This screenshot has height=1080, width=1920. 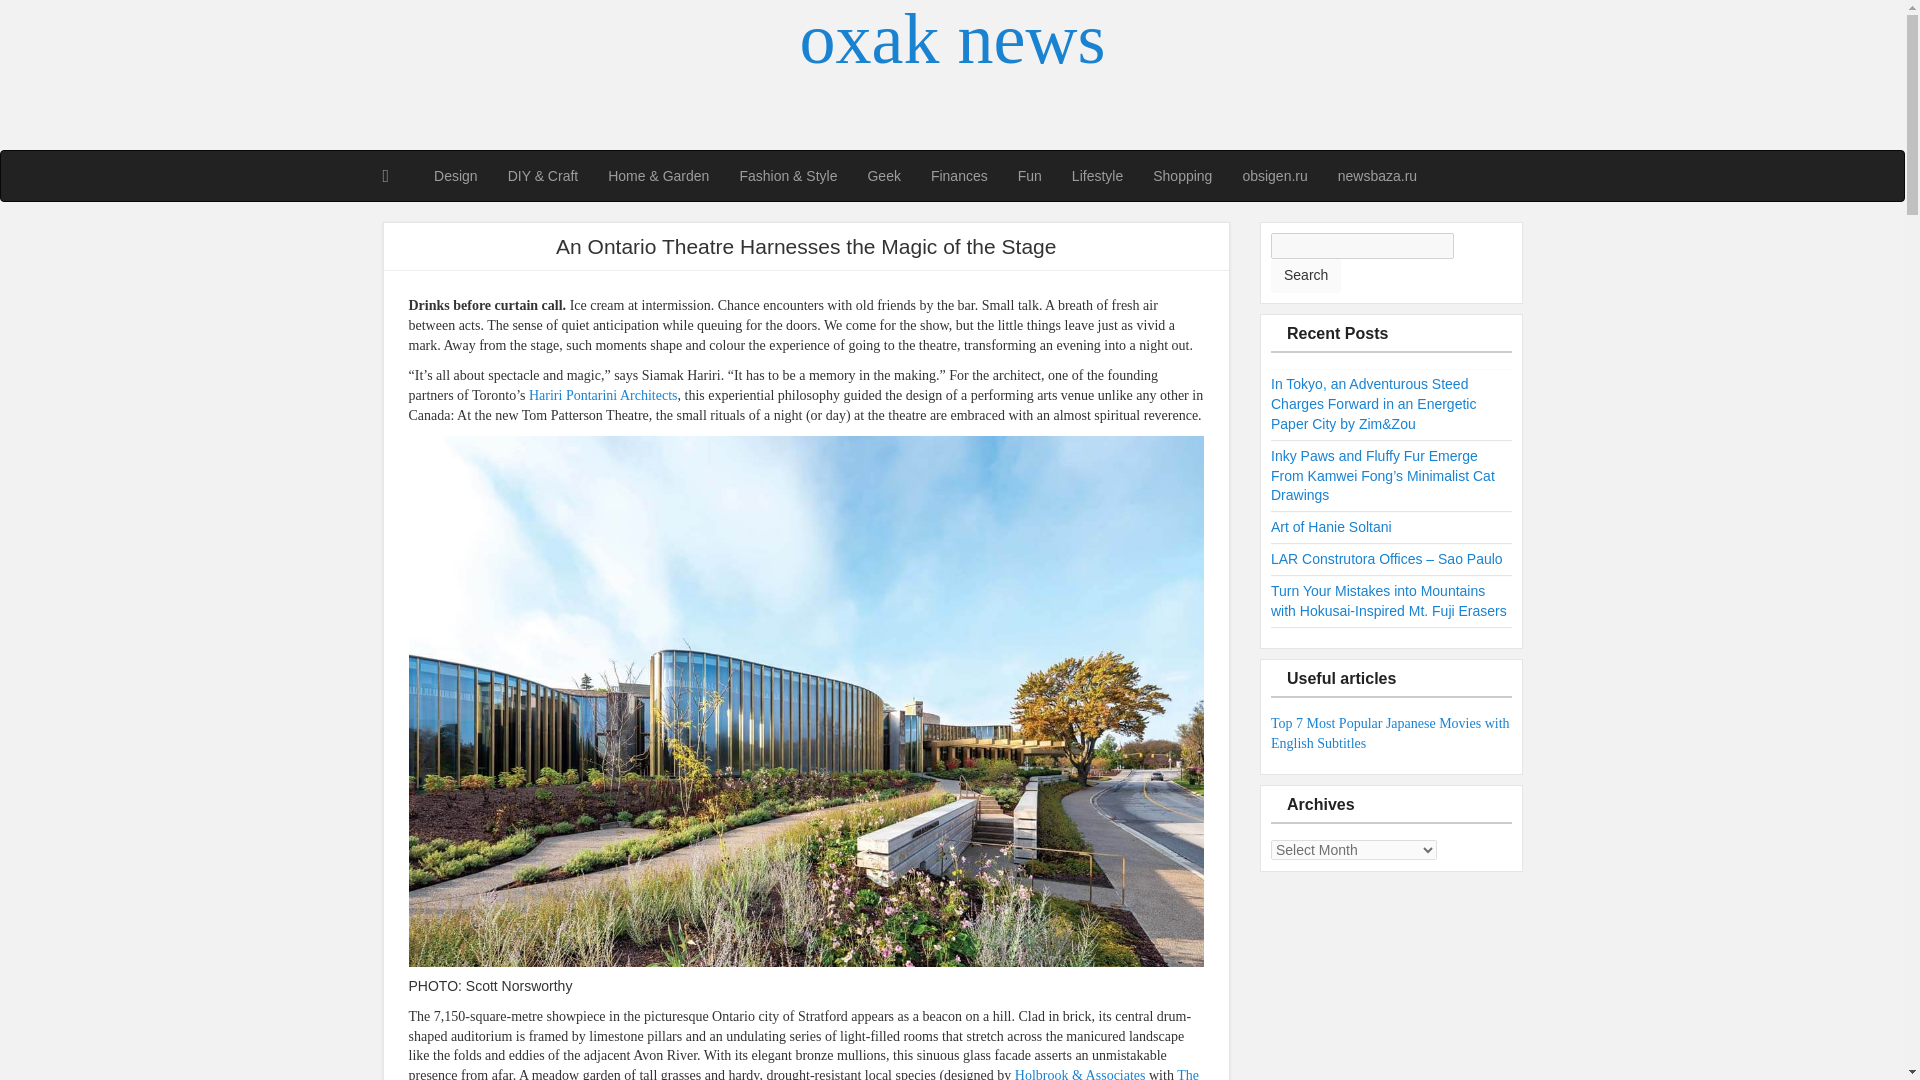 I want to click on Lifestyle, so click(x=1098, y=176).